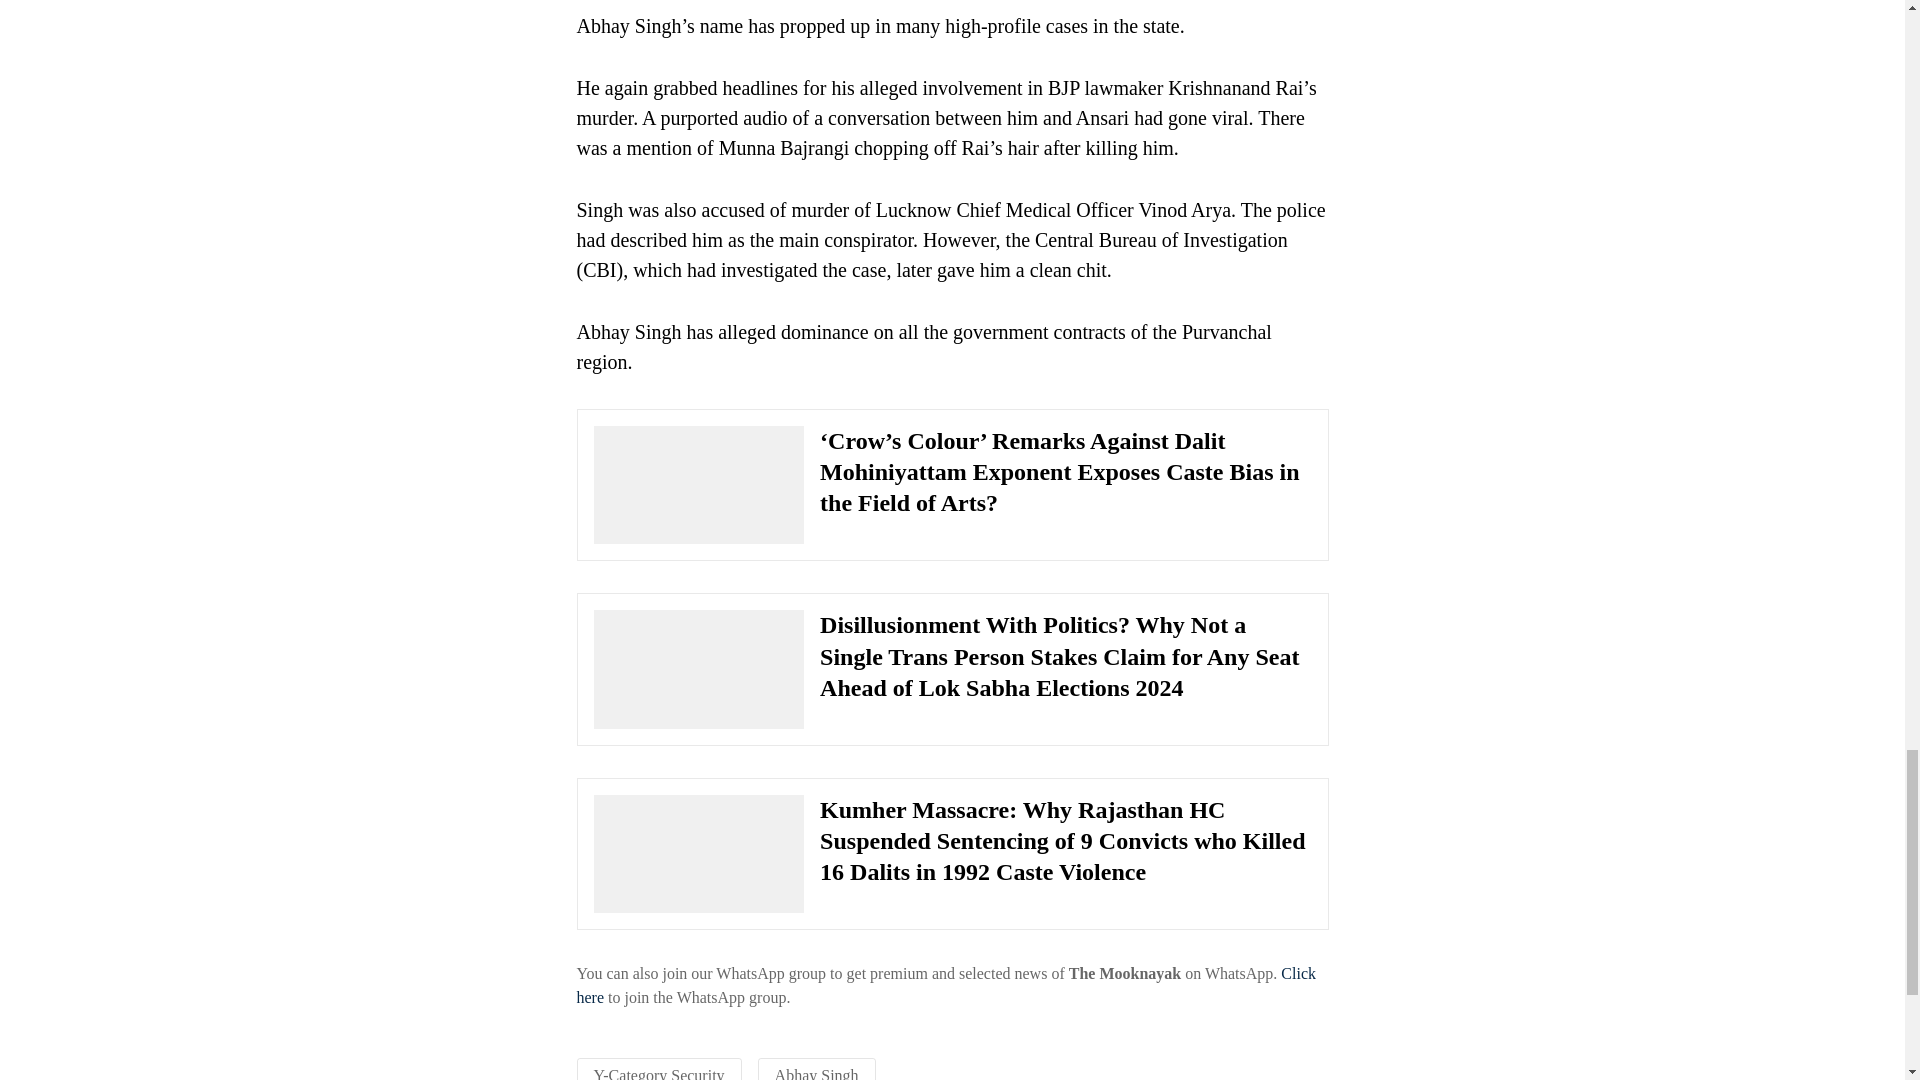 The width and height of the screenshot is (1920, 1080). What do you see at coordinates (816, 1074) in the screenshot?
I see `Abhay Singh` at bounding box center [816, 1074].